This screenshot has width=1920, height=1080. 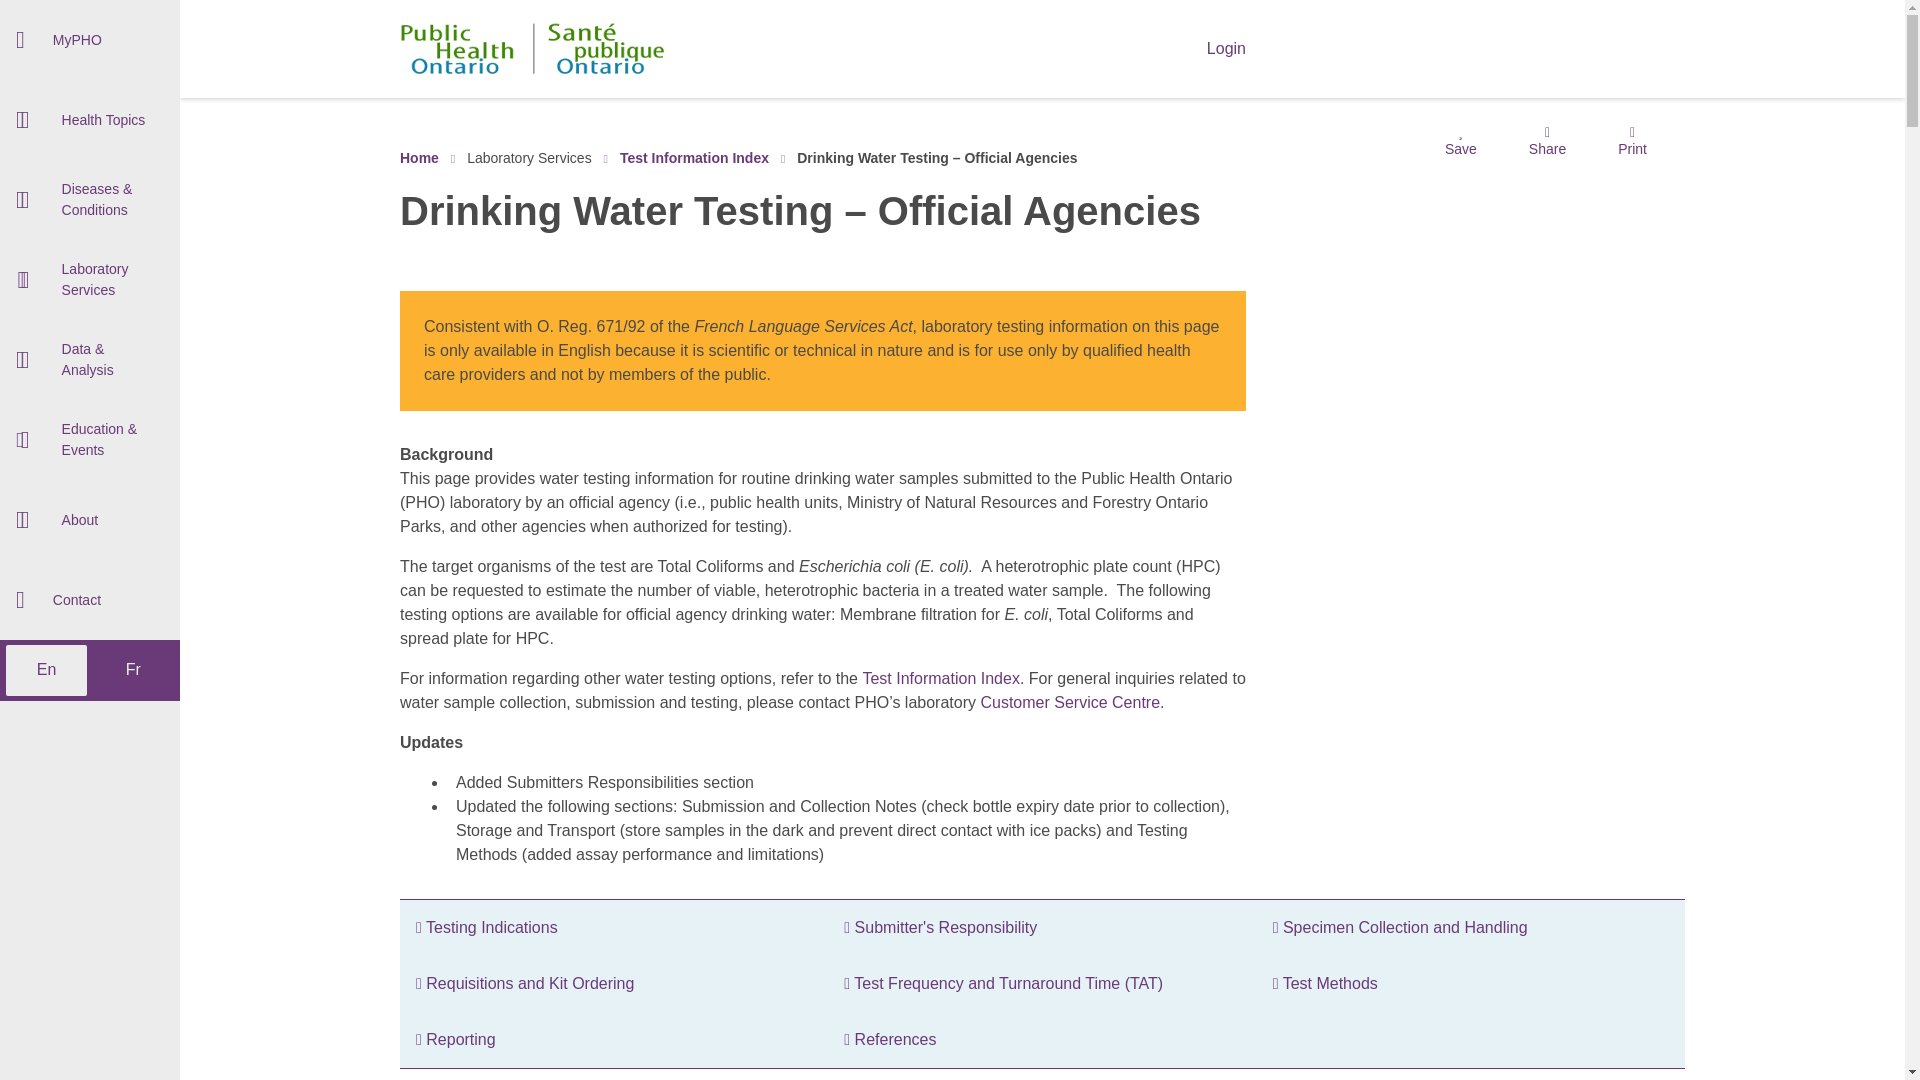 What do you see at coordinates (90, 50) in the screenshot?
I see `Environmental and Occupational Health` at bounding box center [90, 50].